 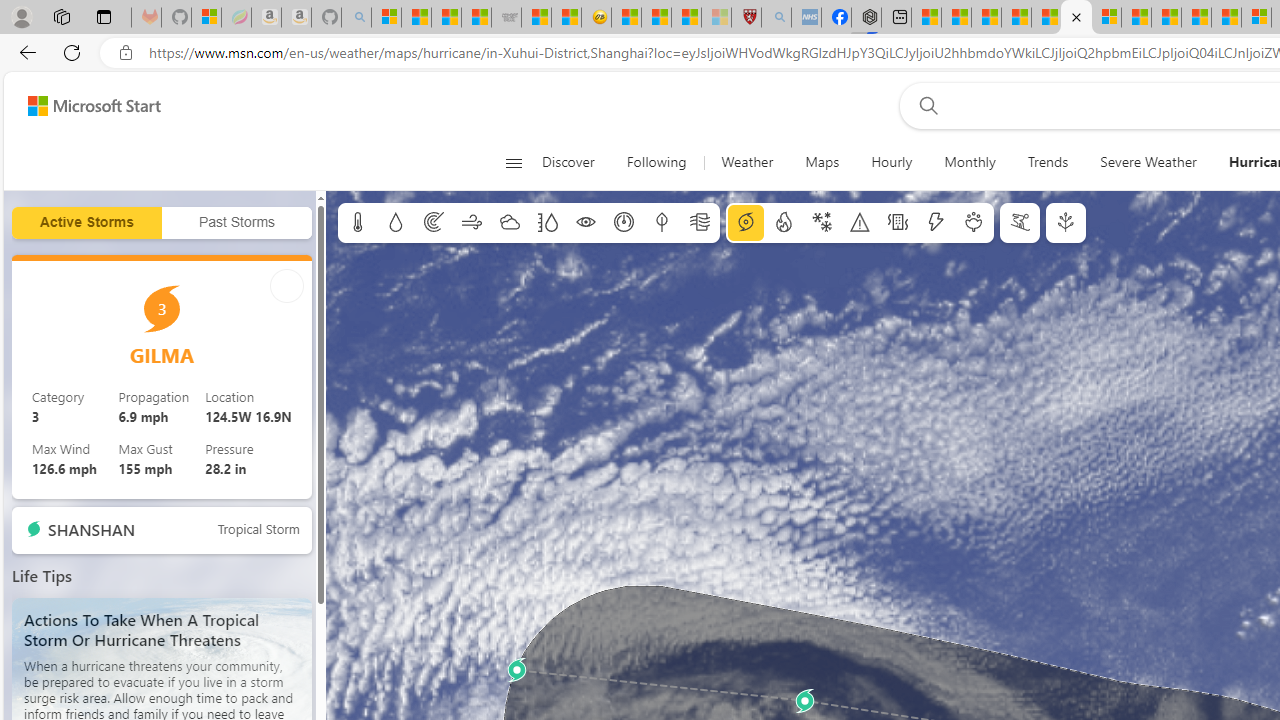 What do you see at coordinates (1020, 223) in the screenshot?
I see `Ski conditions` at bounding box center [1020, 223].